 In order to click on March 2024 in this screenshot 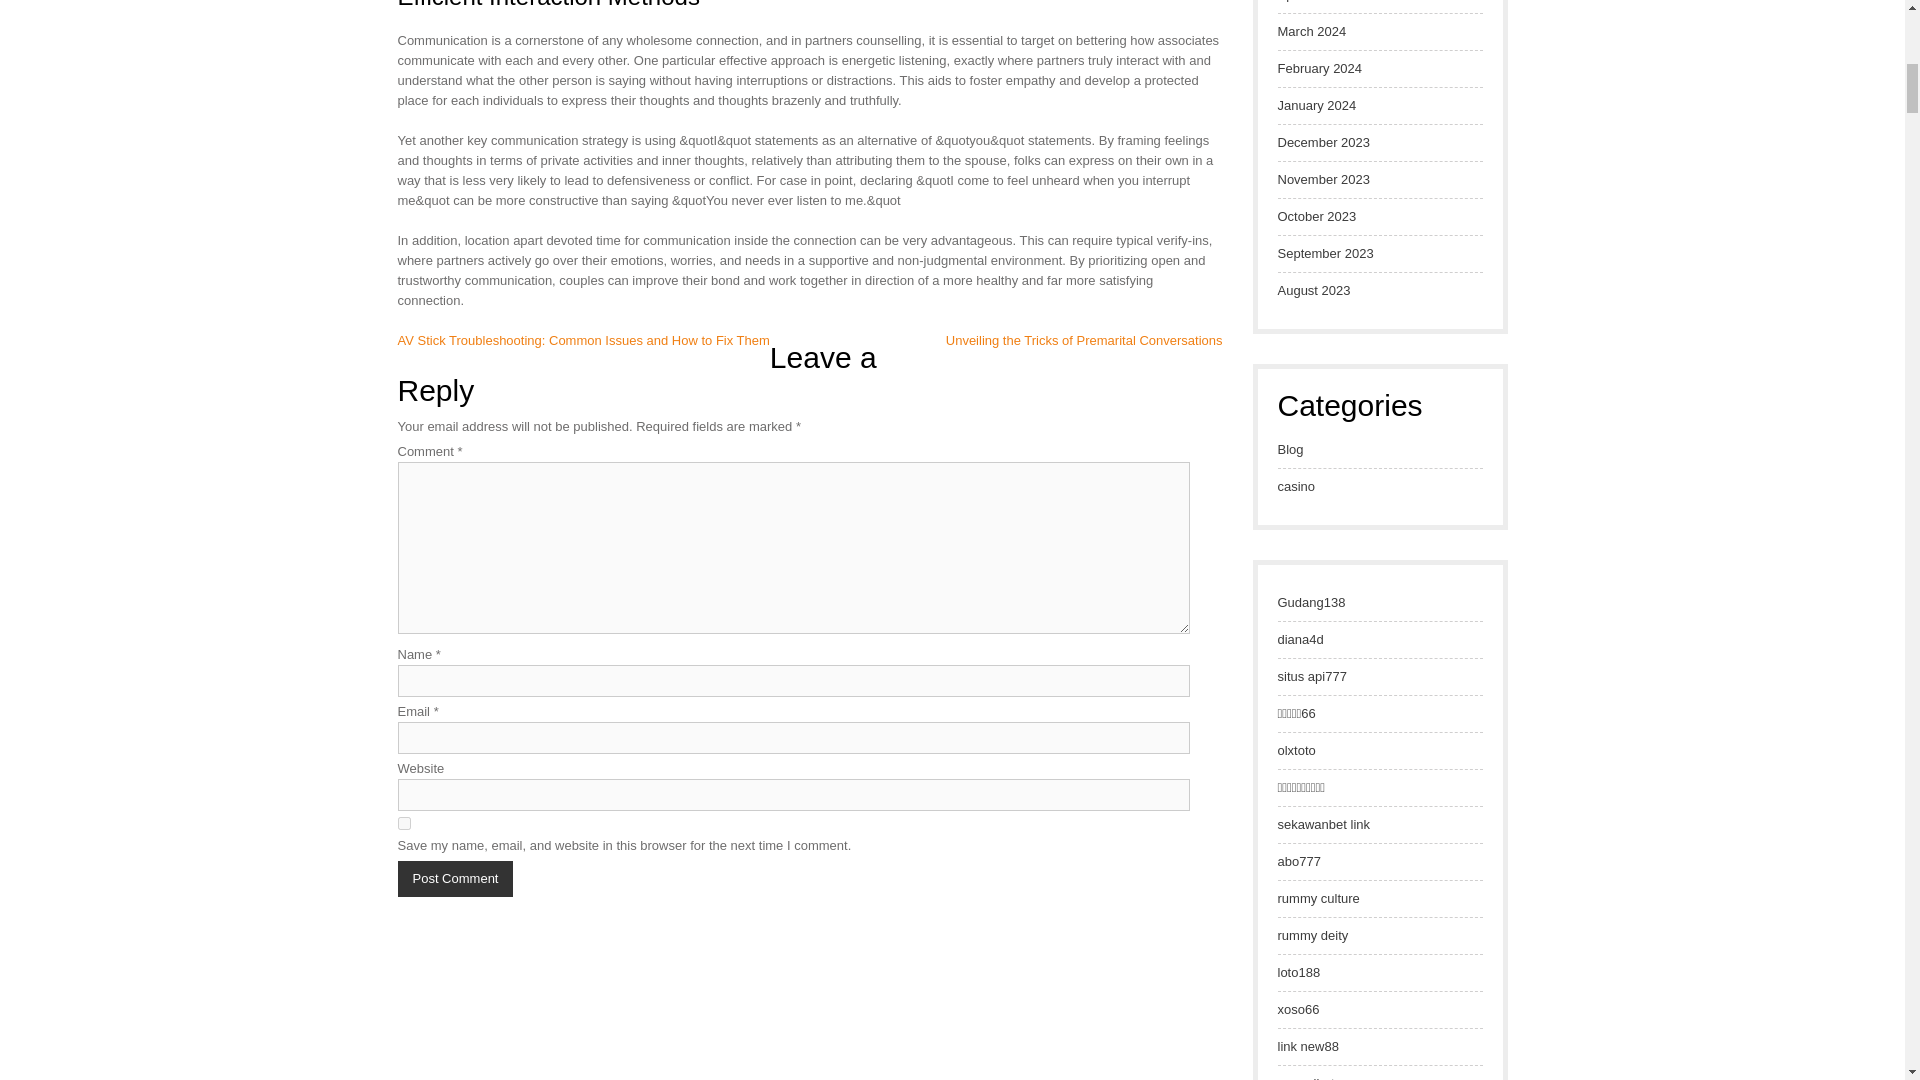, I will do `click(1312, 32)`.